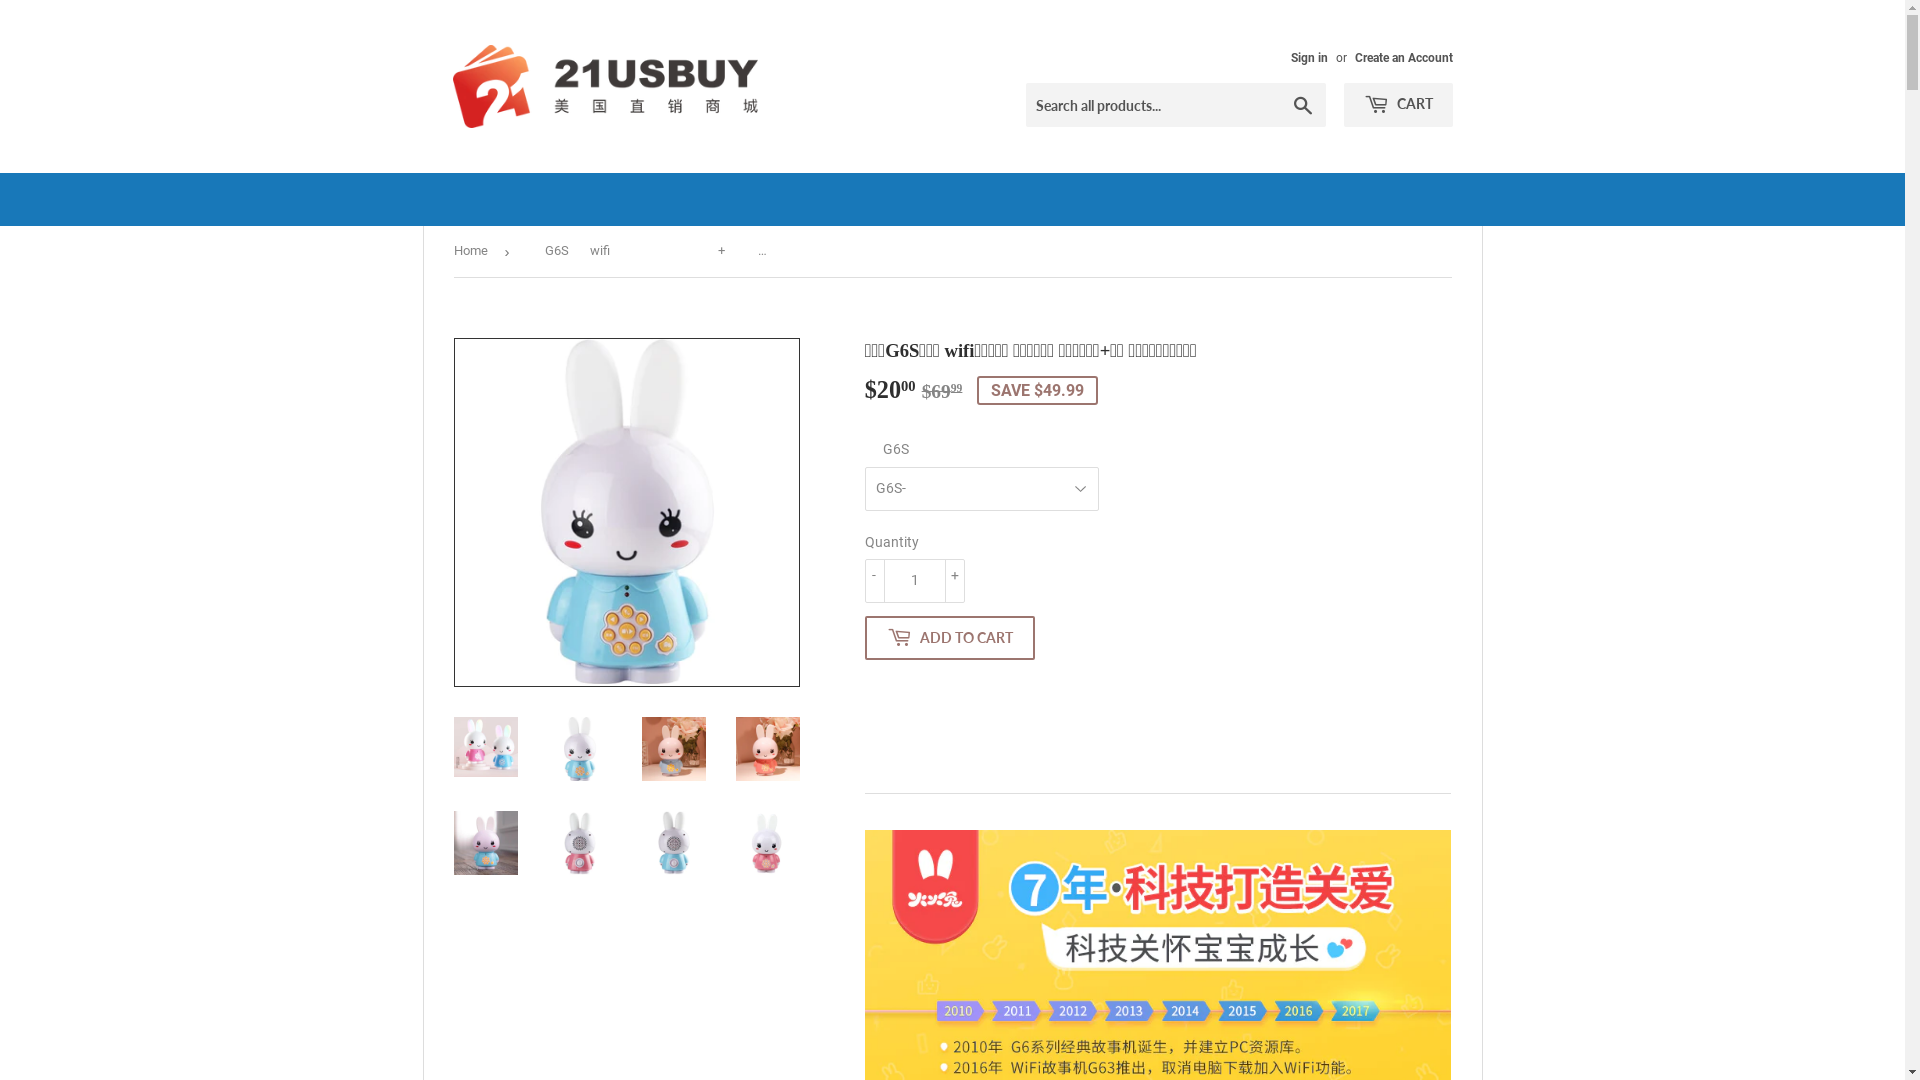 This screenshot has width=1920, height=1080. What do you see at coordinates (474, 252) in the screenshot?
I see `Home` at bounding box center [474, 252].